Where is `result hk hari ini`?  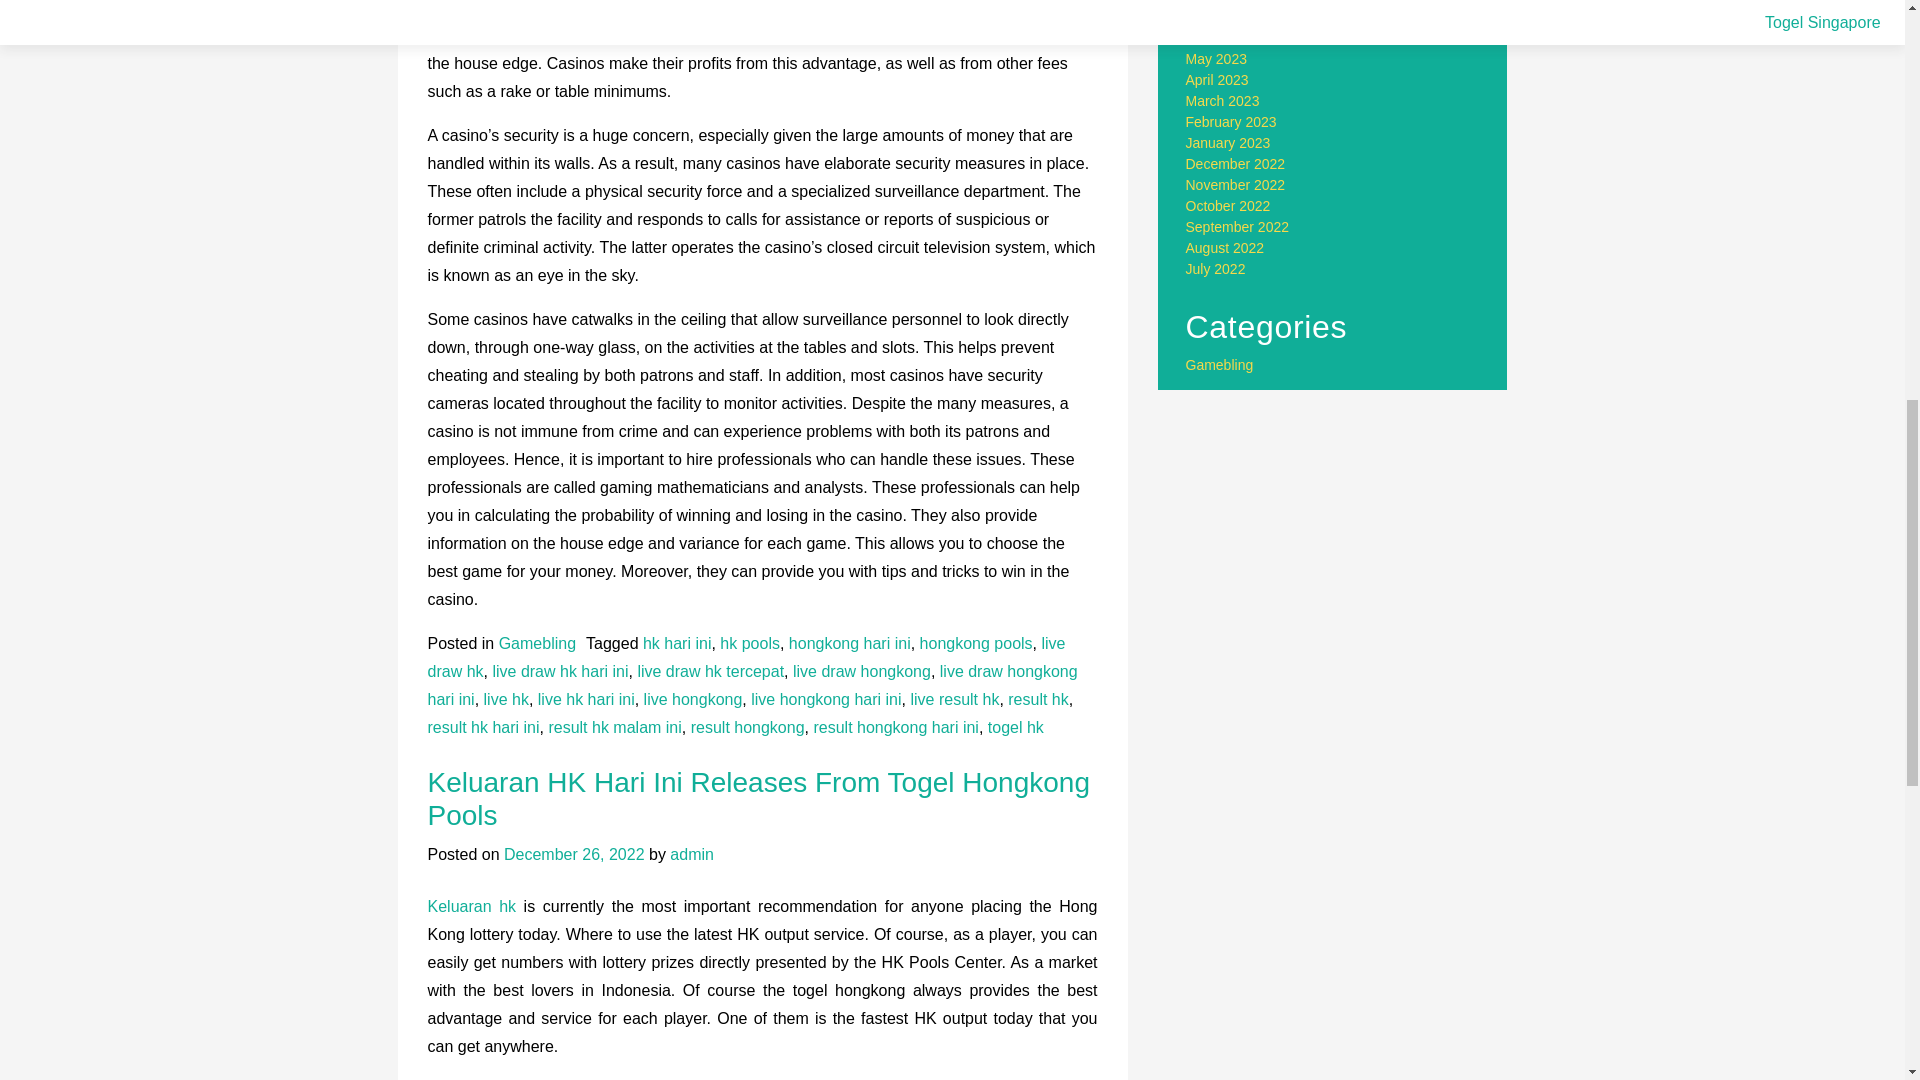
result hk hari ini is located at coordinates (484, 727).